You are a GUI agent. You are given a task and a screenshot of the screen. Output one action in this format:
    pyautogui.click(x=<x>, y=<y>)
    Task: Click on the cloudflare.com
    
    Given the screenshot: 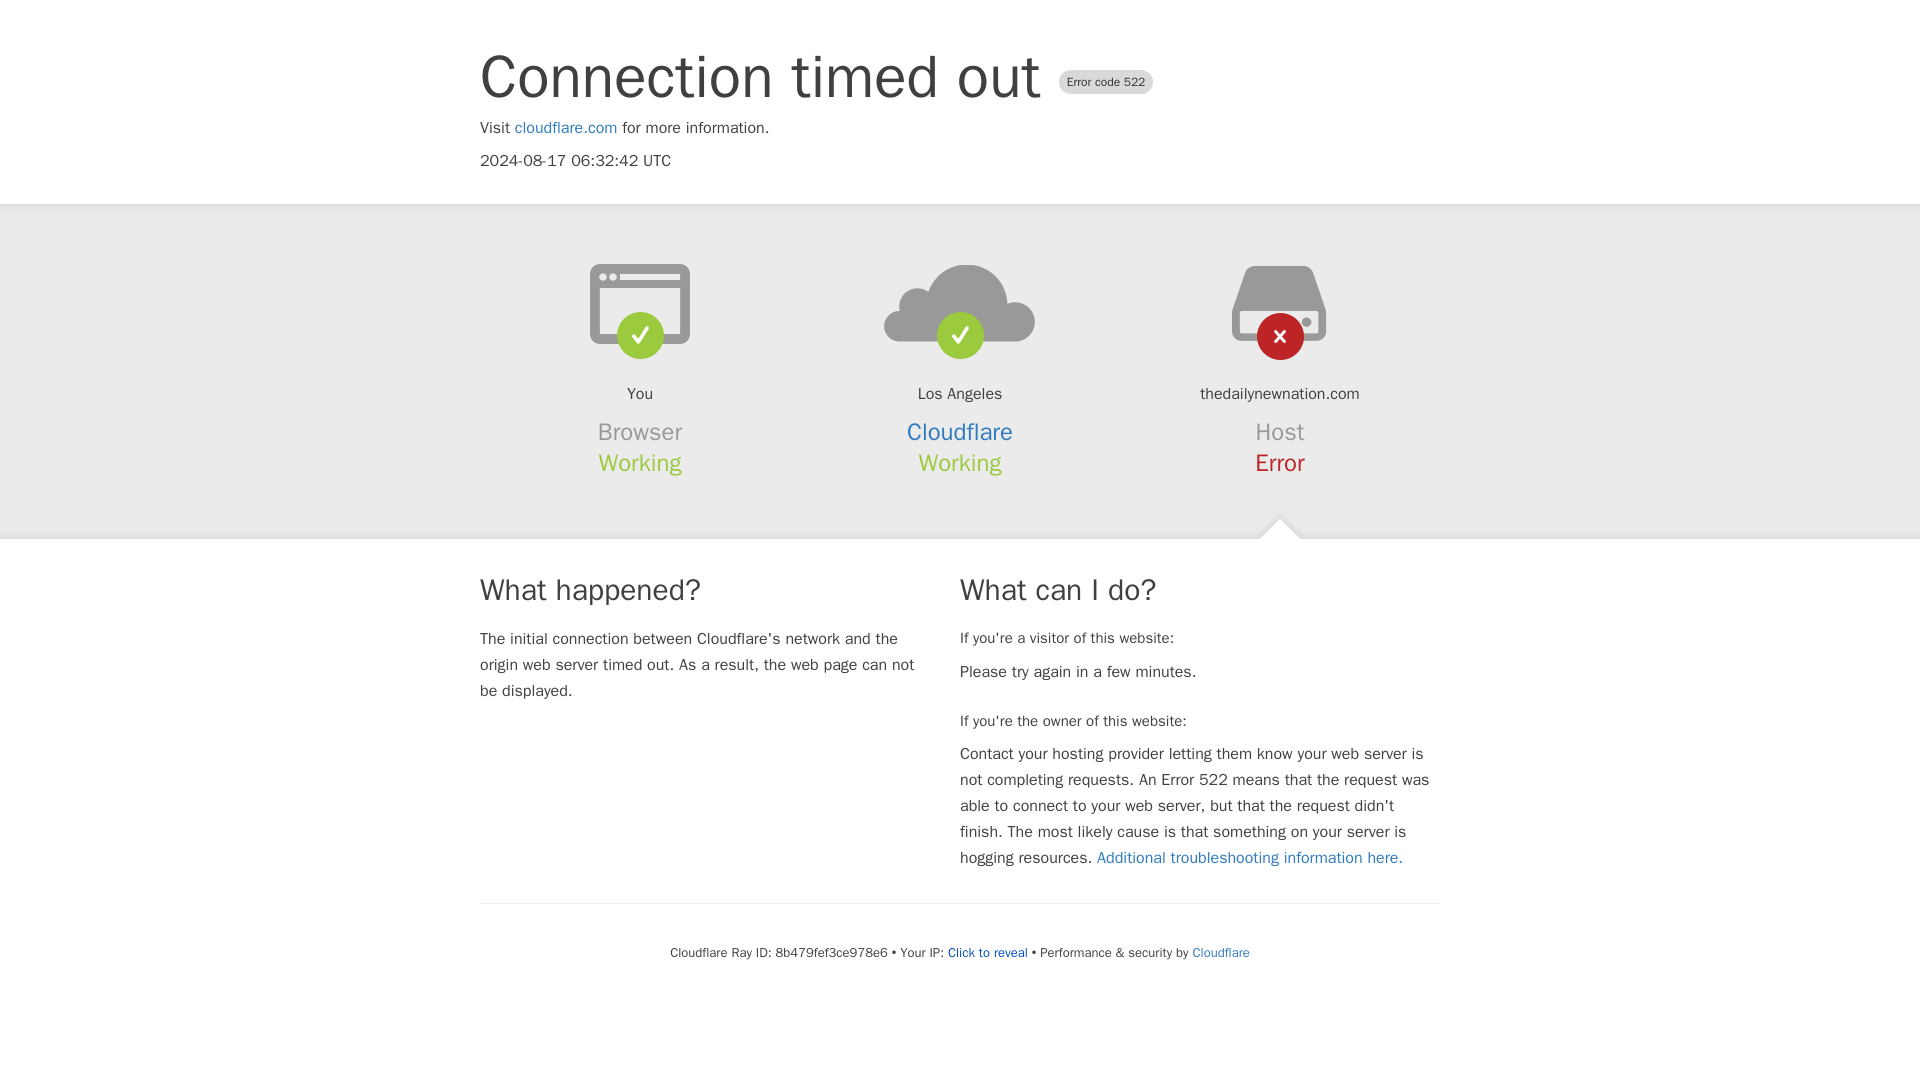 What is the action you would take?
    pyautogui.click(x=566, y=128)
    